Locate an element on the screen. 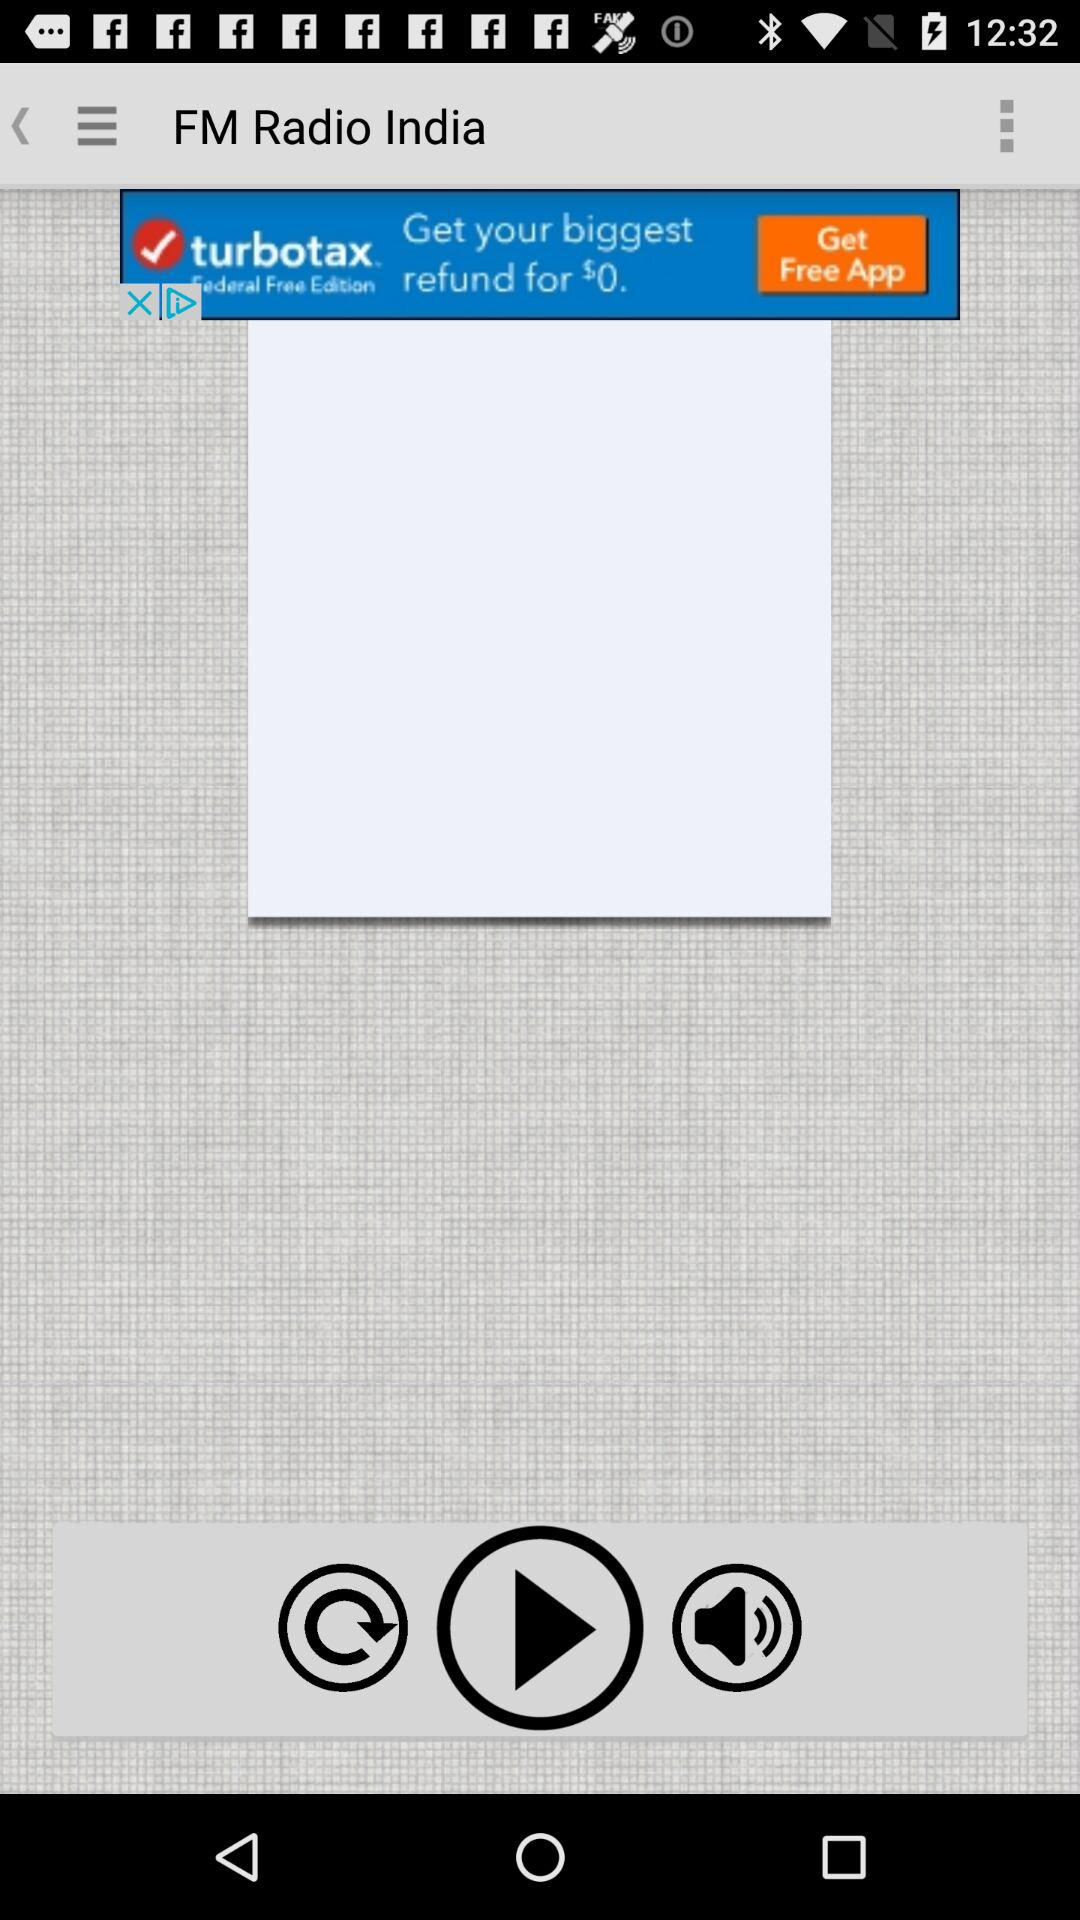 This screenshot has height=1920, width=1080. tap icon at the top right corner is located at coordinates (1006, 126).